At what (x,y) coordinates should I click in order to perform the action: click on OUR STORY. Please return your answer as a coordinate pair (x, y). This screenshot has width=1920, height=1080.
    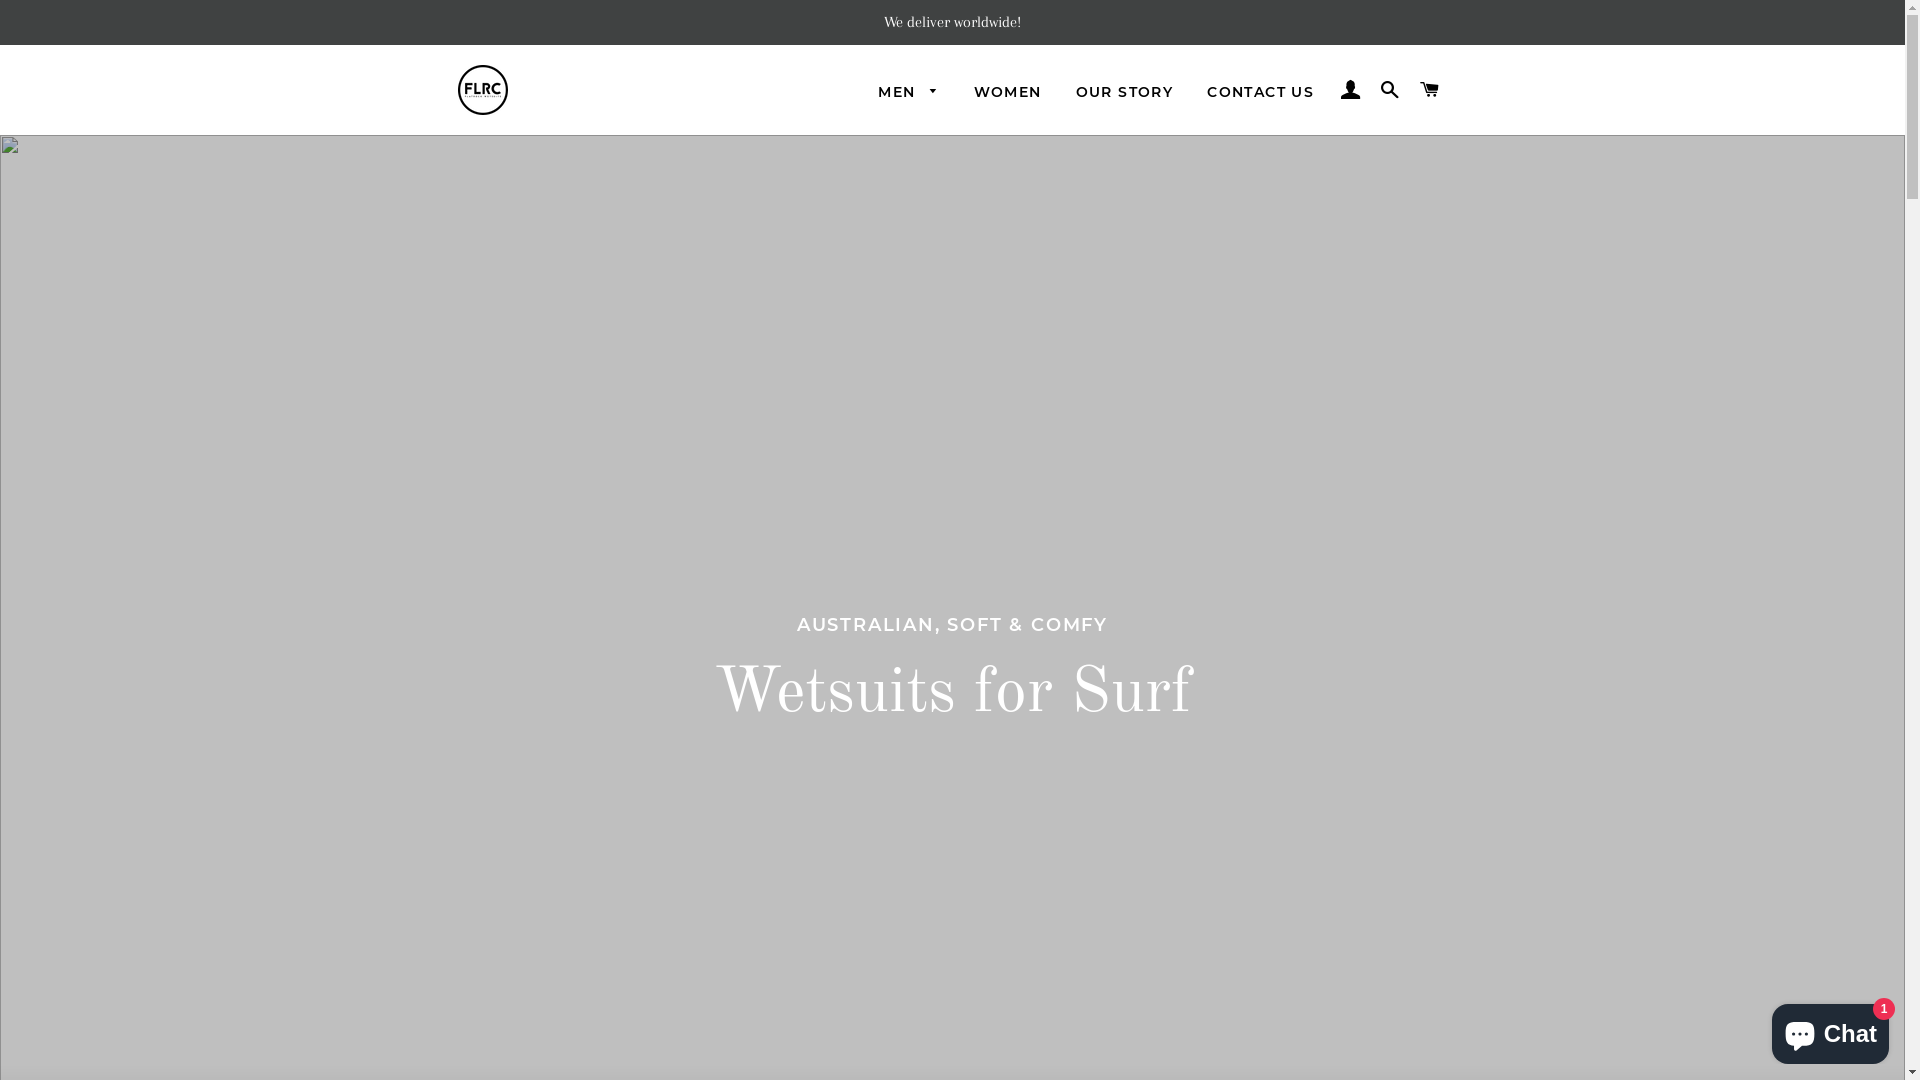
    Looking at the image, I should click on (1125, 93).